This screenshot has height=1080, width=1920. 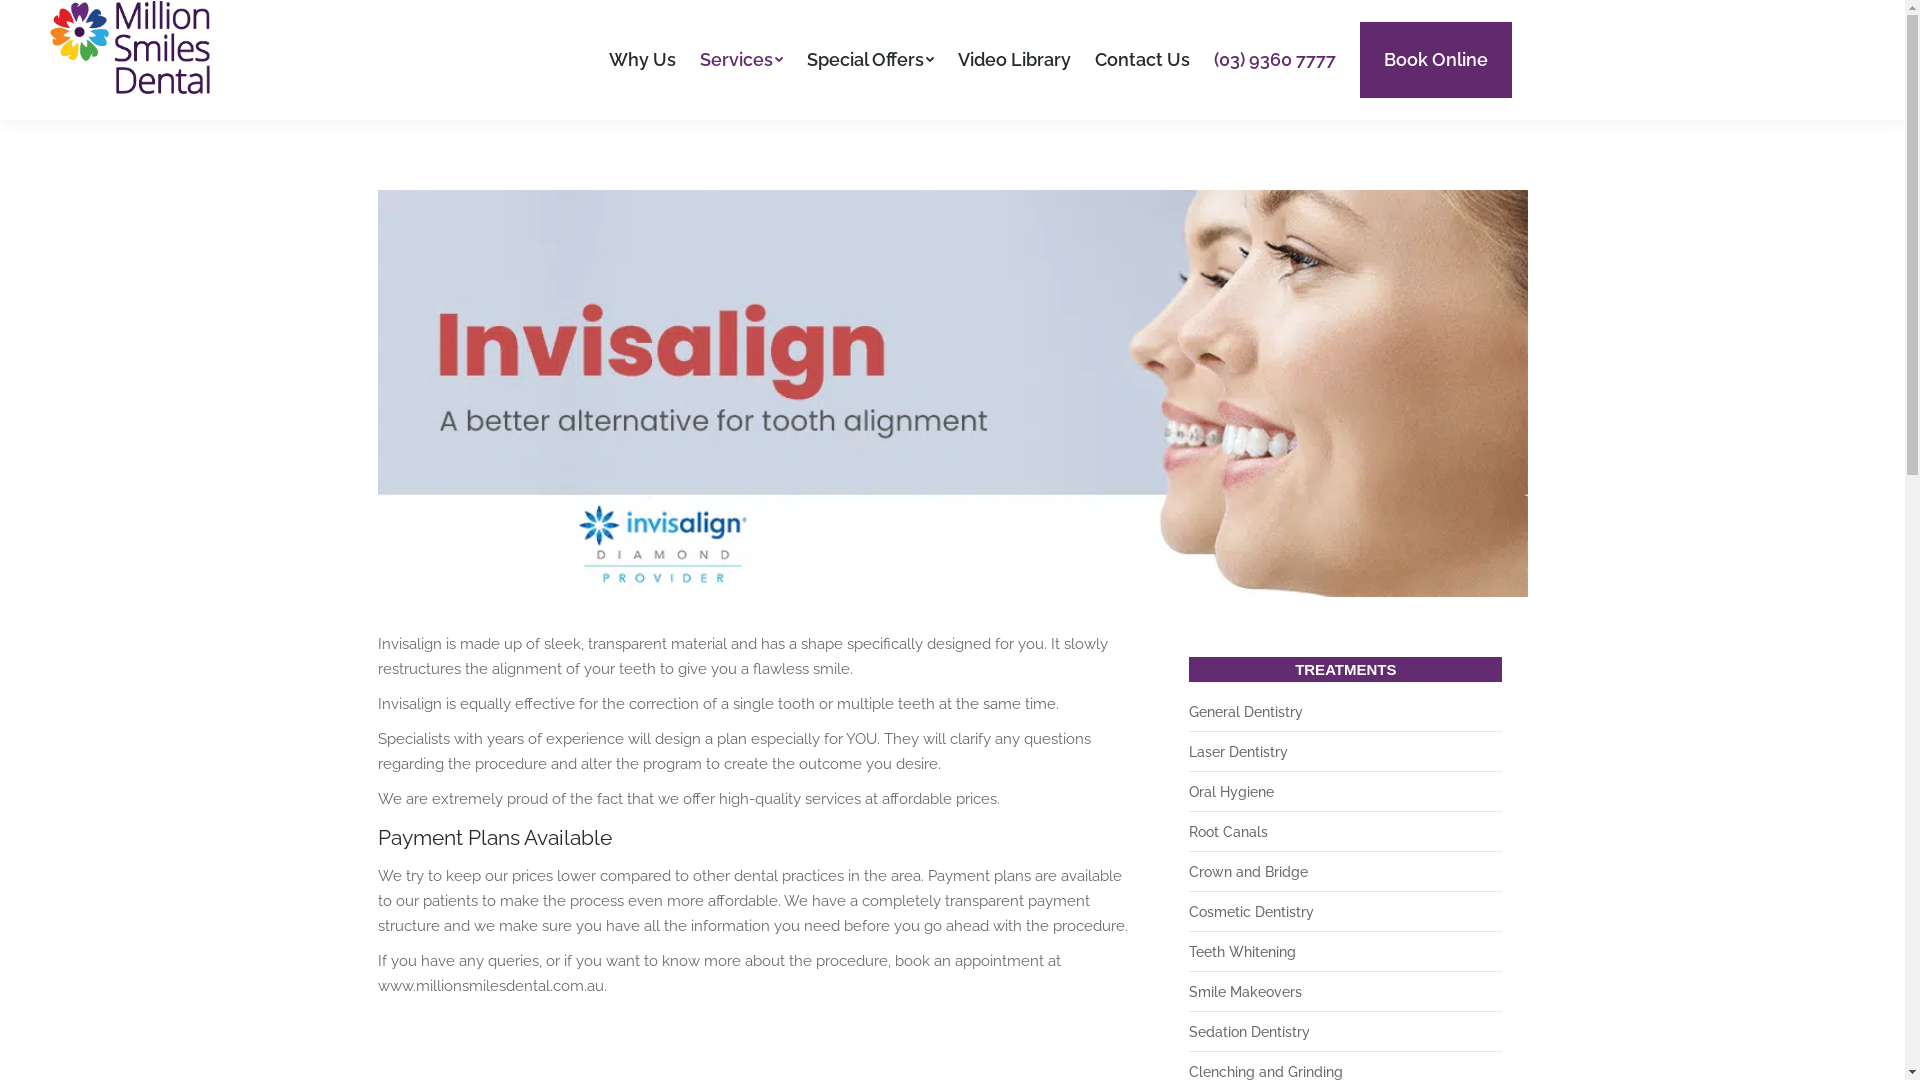 I want to click on Crown and Bridge, so click(x=1248, y=872).